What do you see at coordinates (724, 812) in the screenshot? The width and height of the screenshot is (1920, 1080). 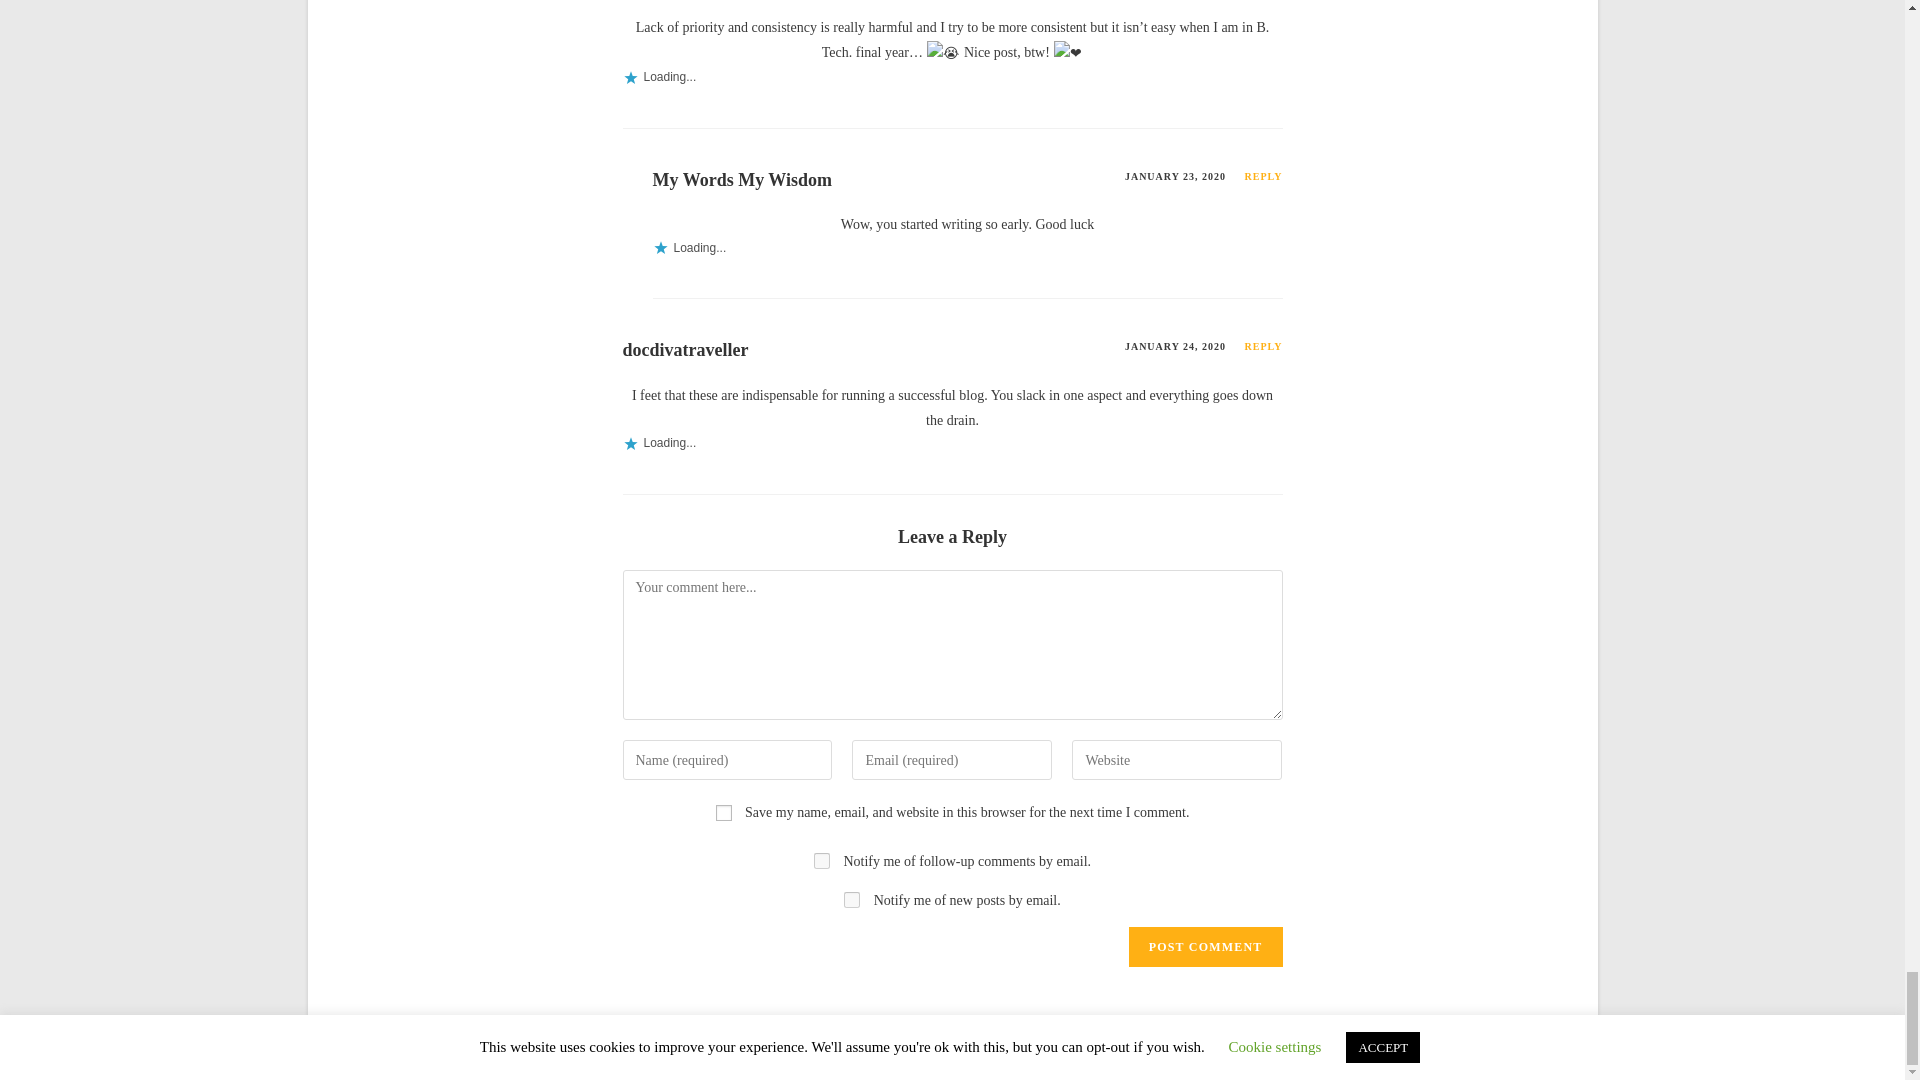 I see `yes` at bounding box center [724, 812].